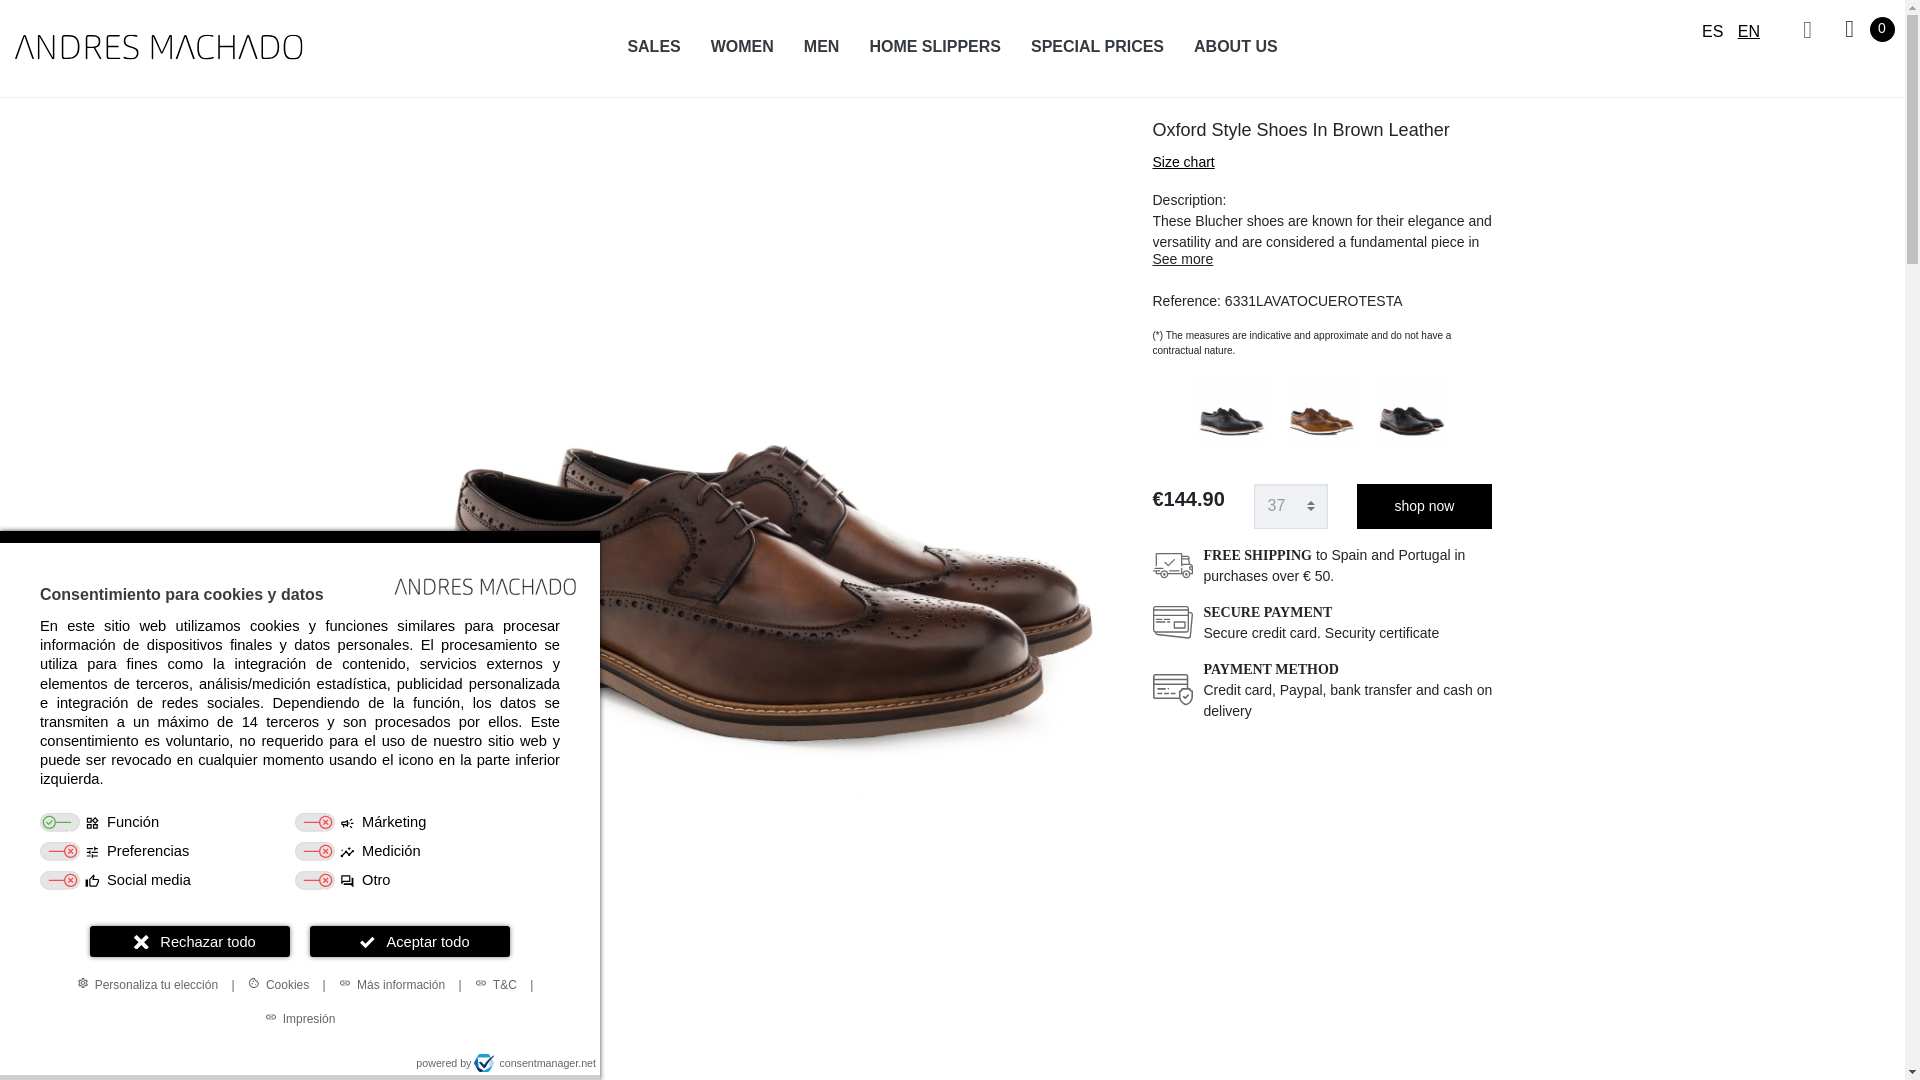  What do you see at coordinates (822, 46) in the screenshot?
I see `MEN` at bounding box center [822, 46].